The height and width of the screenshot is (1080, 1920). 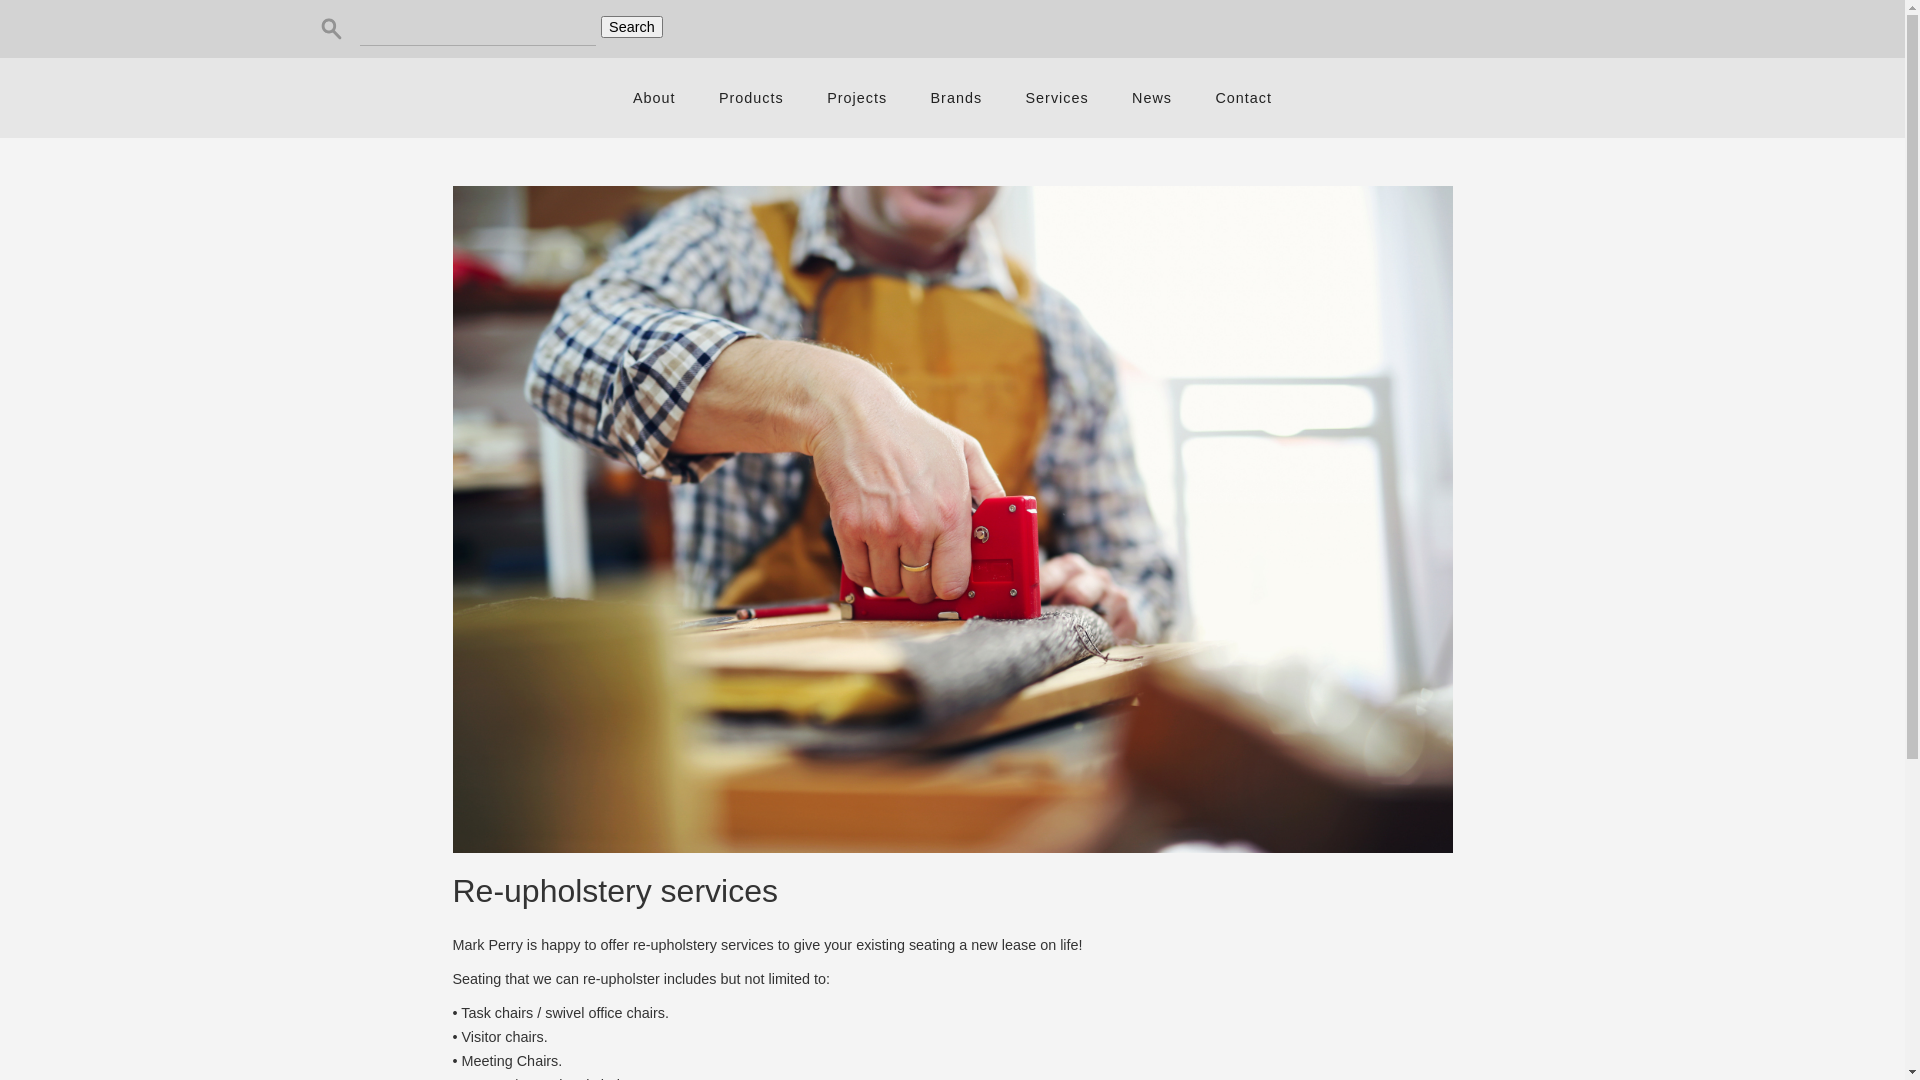 What do you see at coordinates (654, 98) in the screenshot?
I see `About` at bounding box center [654, 98].